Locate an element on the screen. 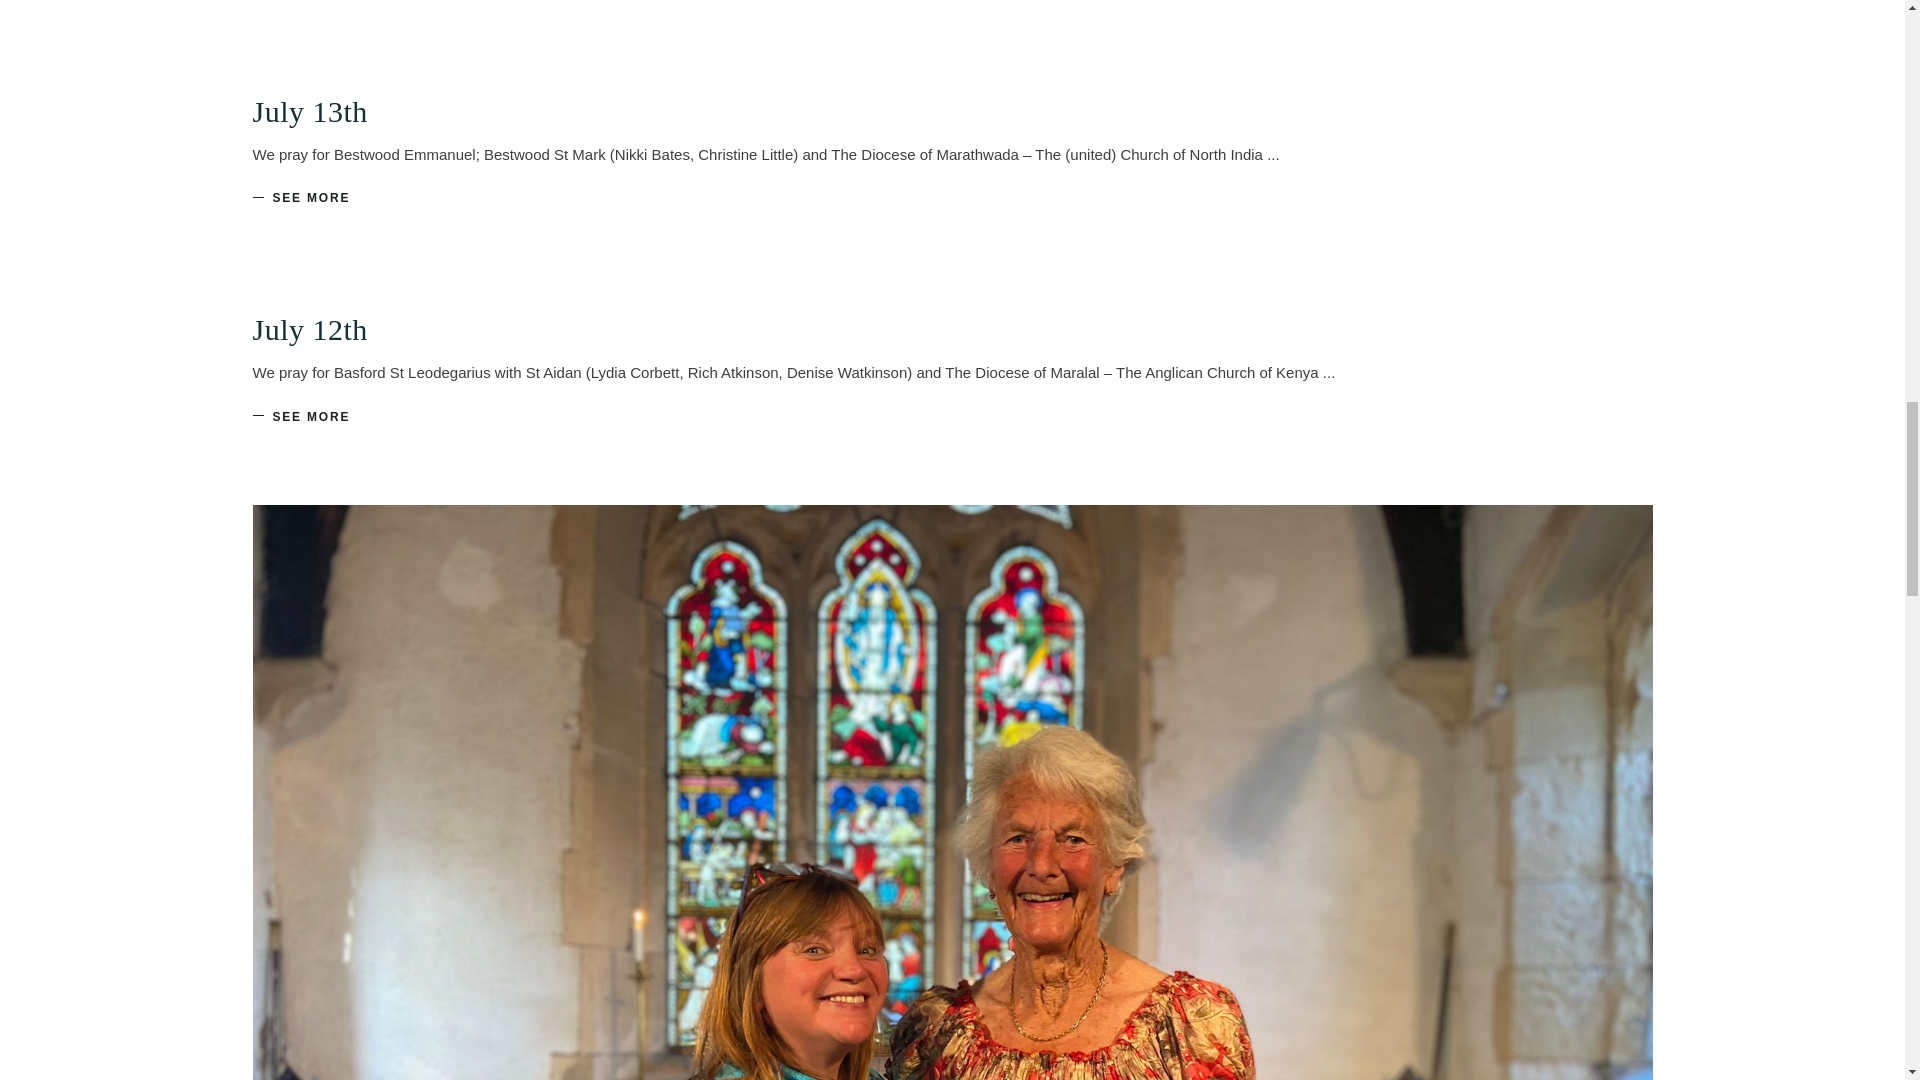 The image size is (1920, 1080). July 12th is located at coordinates (308, 329).